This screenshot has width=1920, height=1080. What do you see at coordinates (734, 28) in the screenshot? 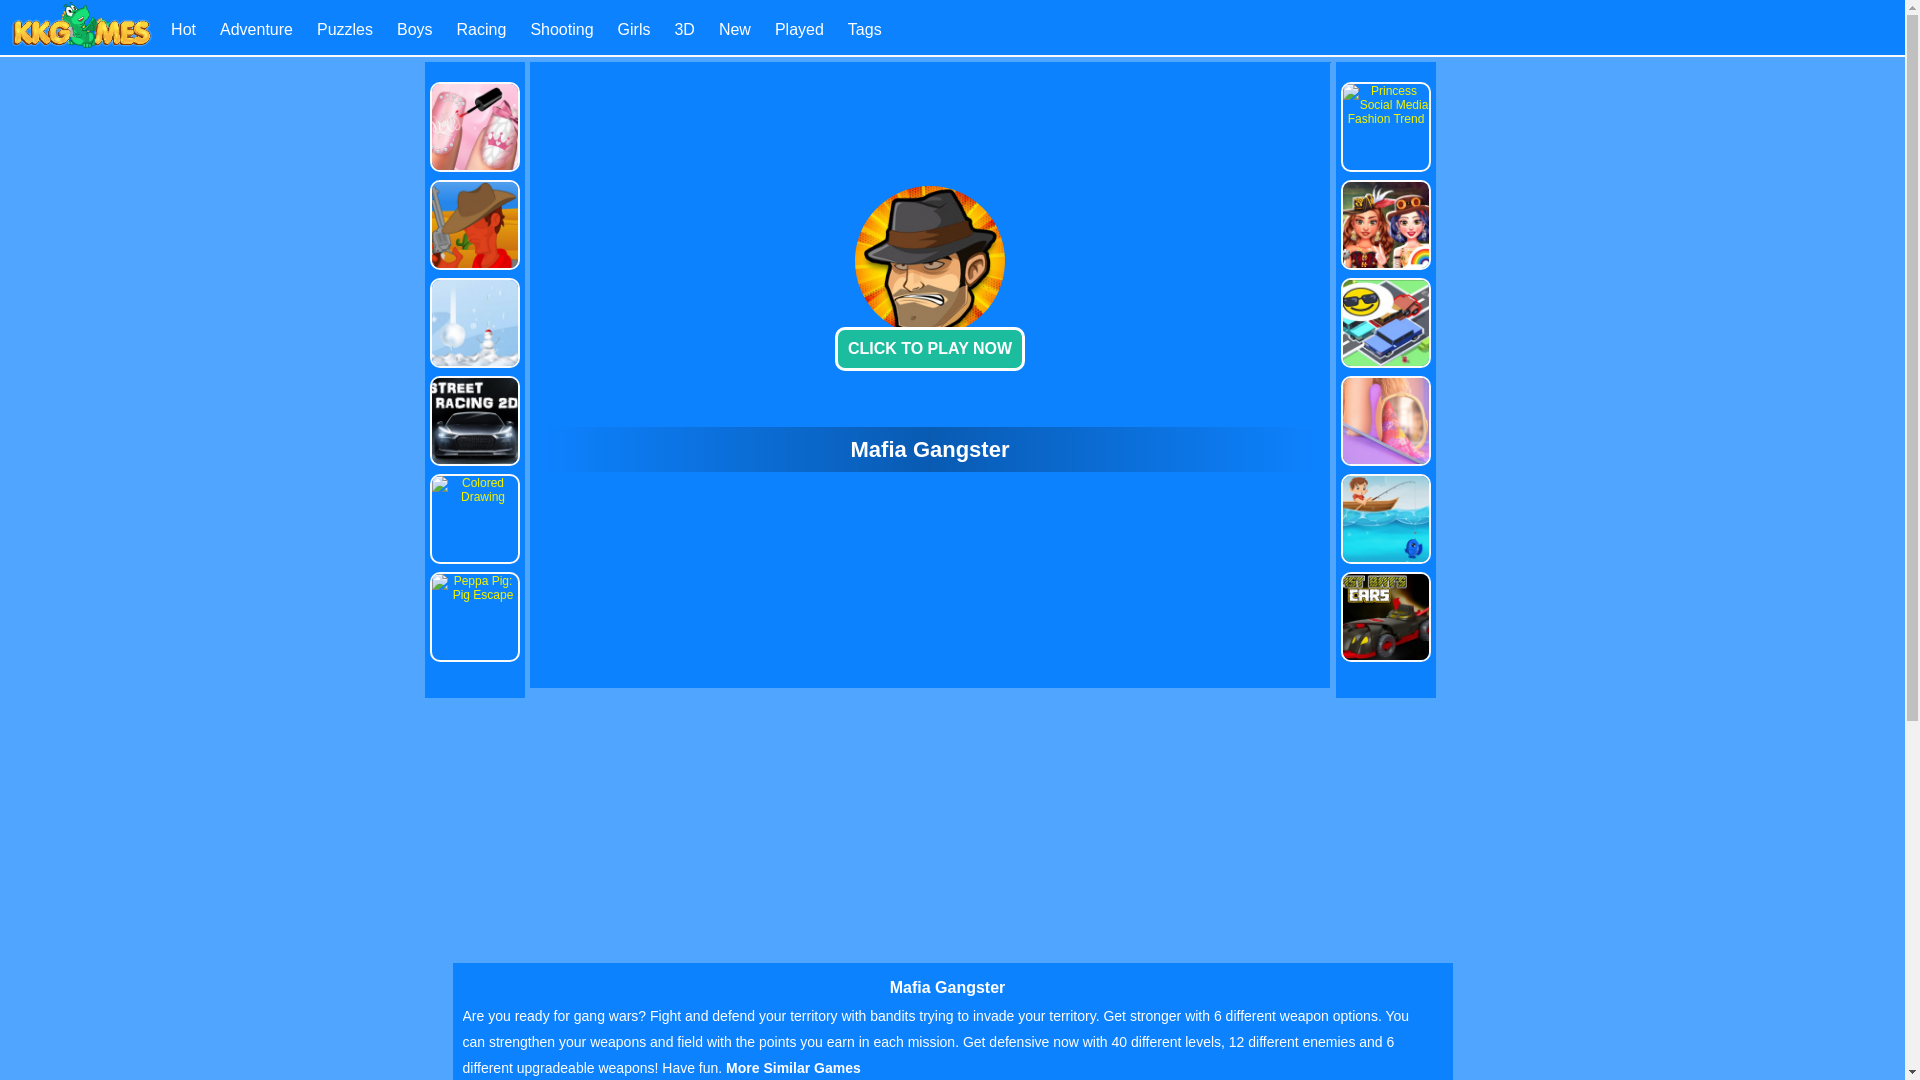
I see `New` at bounding box center [734, 28].